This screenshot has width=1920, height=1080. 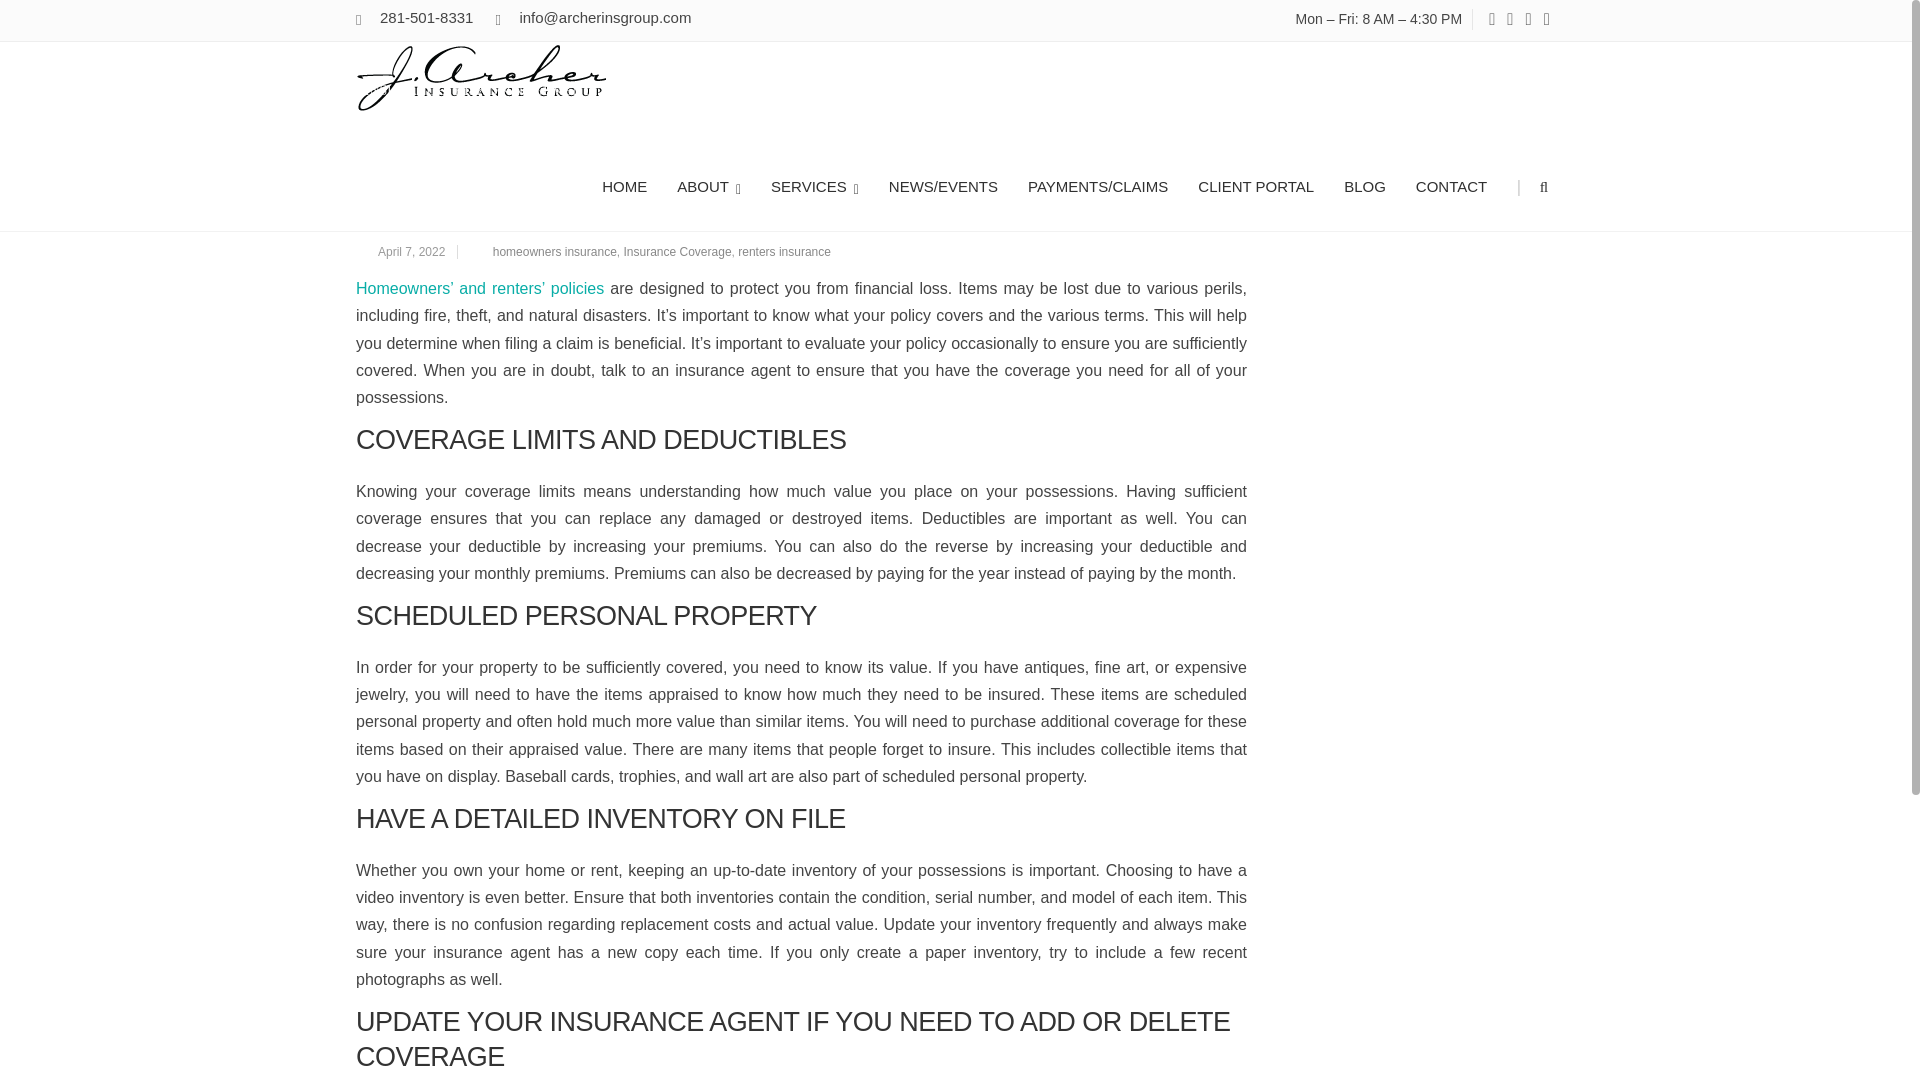 I want to click on Linkedin, so click(x=1528, y=20).